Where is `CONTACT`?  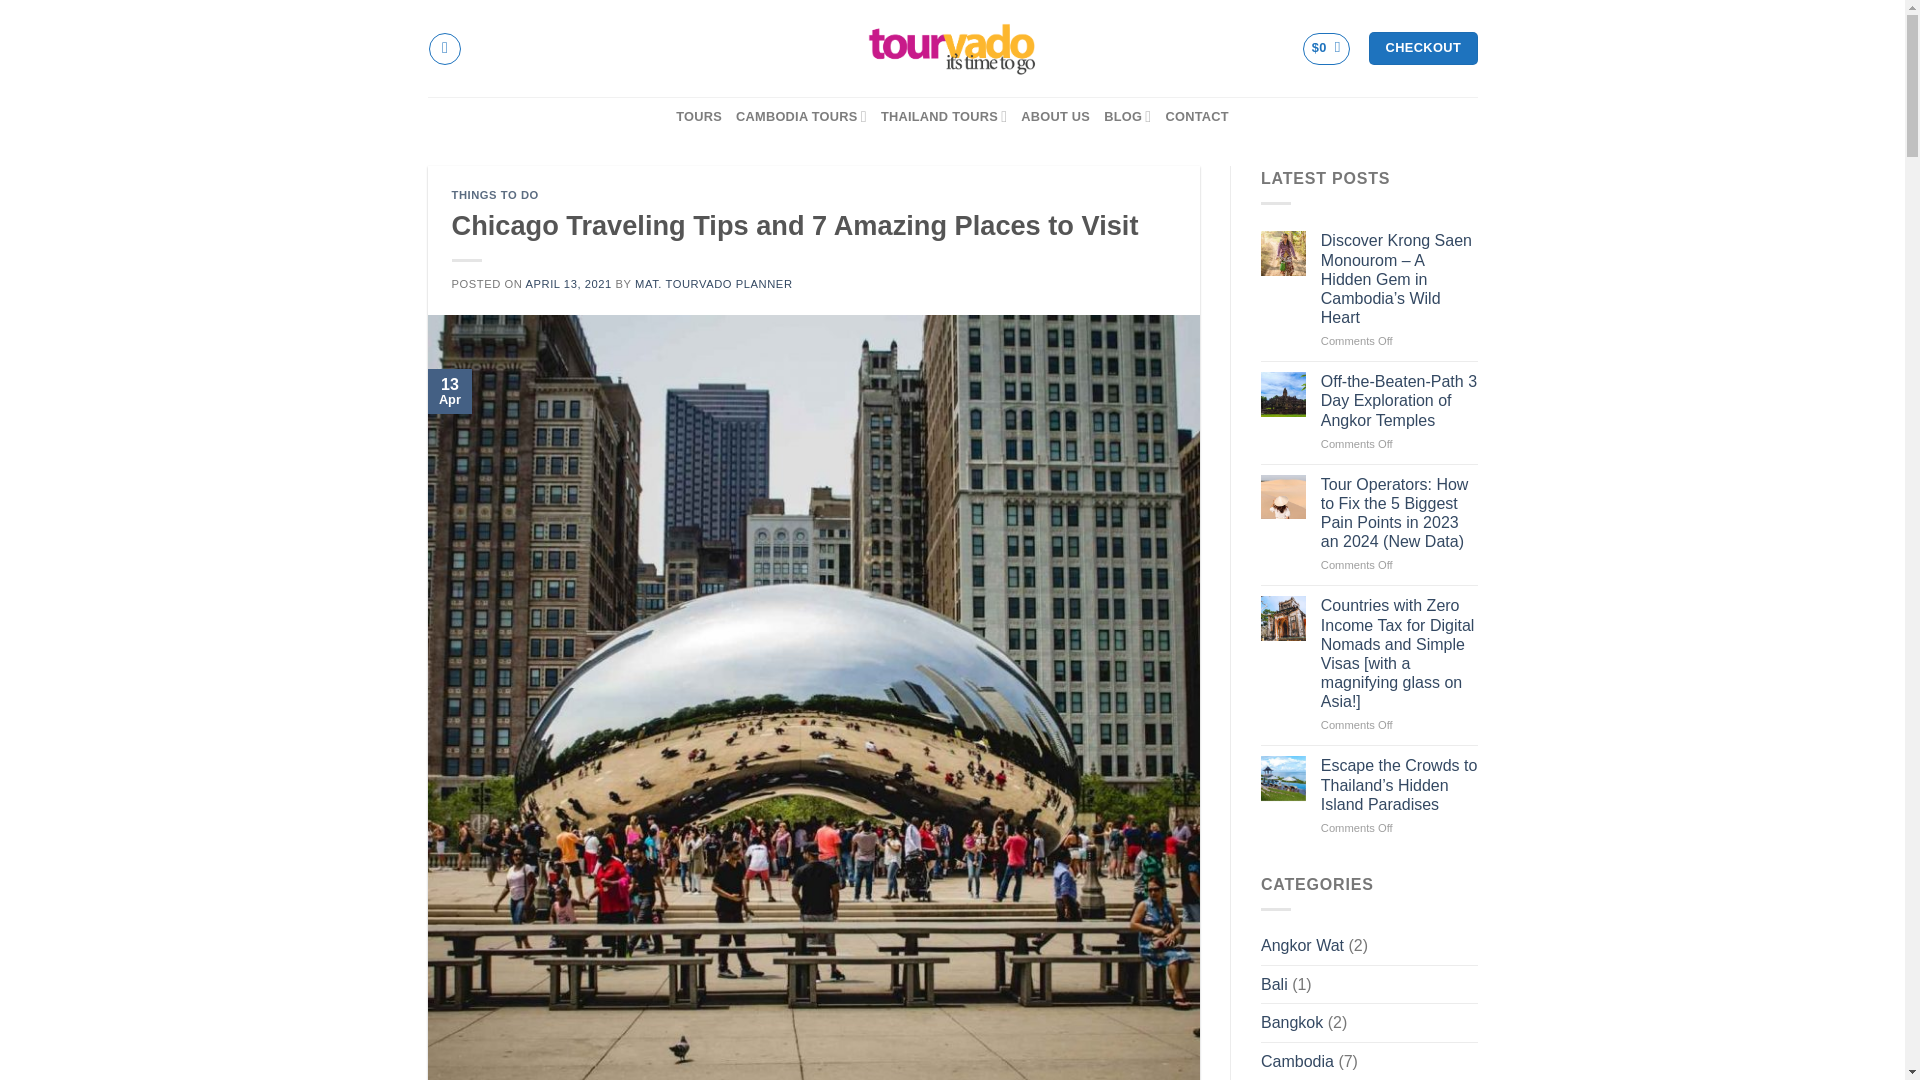 CONTACT is located at coordinates (1196, 117).